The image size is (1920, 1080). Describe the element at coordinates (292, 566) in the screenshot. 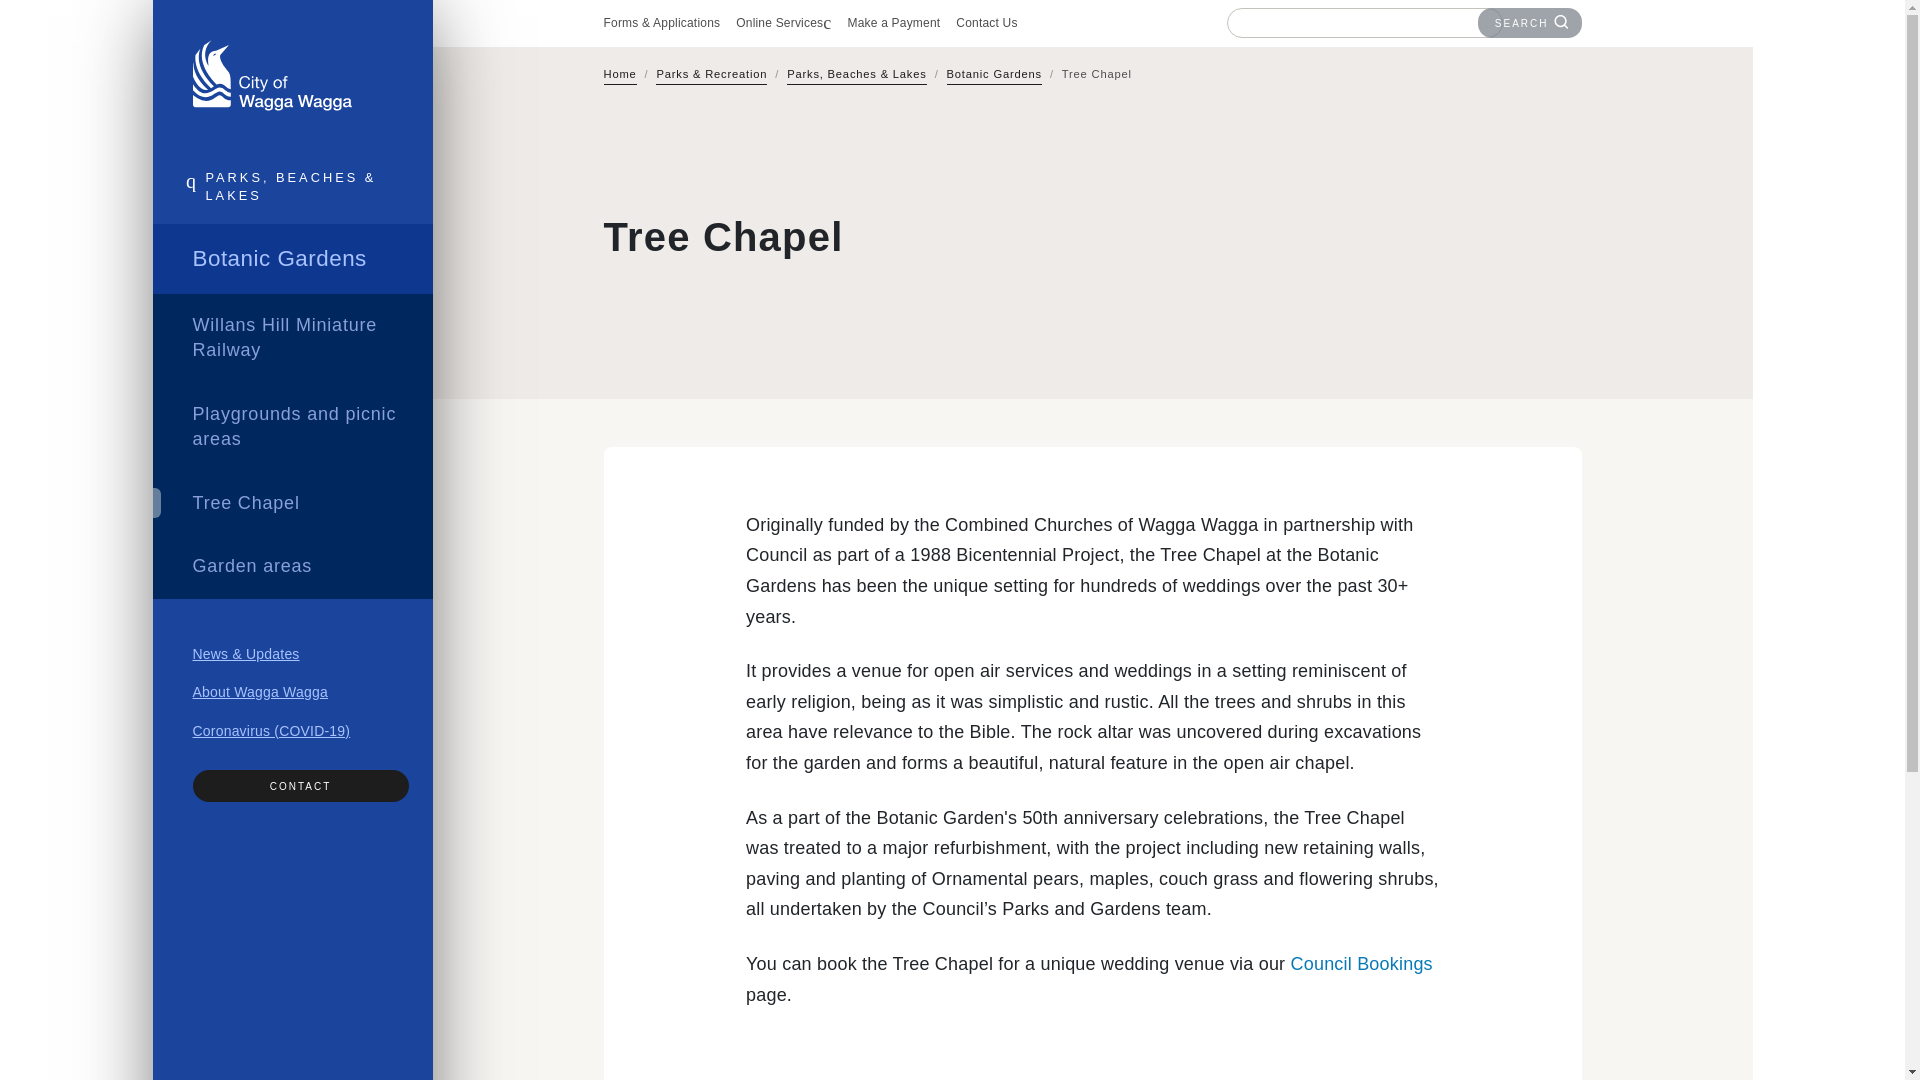

I see `Garden areas` at that location.